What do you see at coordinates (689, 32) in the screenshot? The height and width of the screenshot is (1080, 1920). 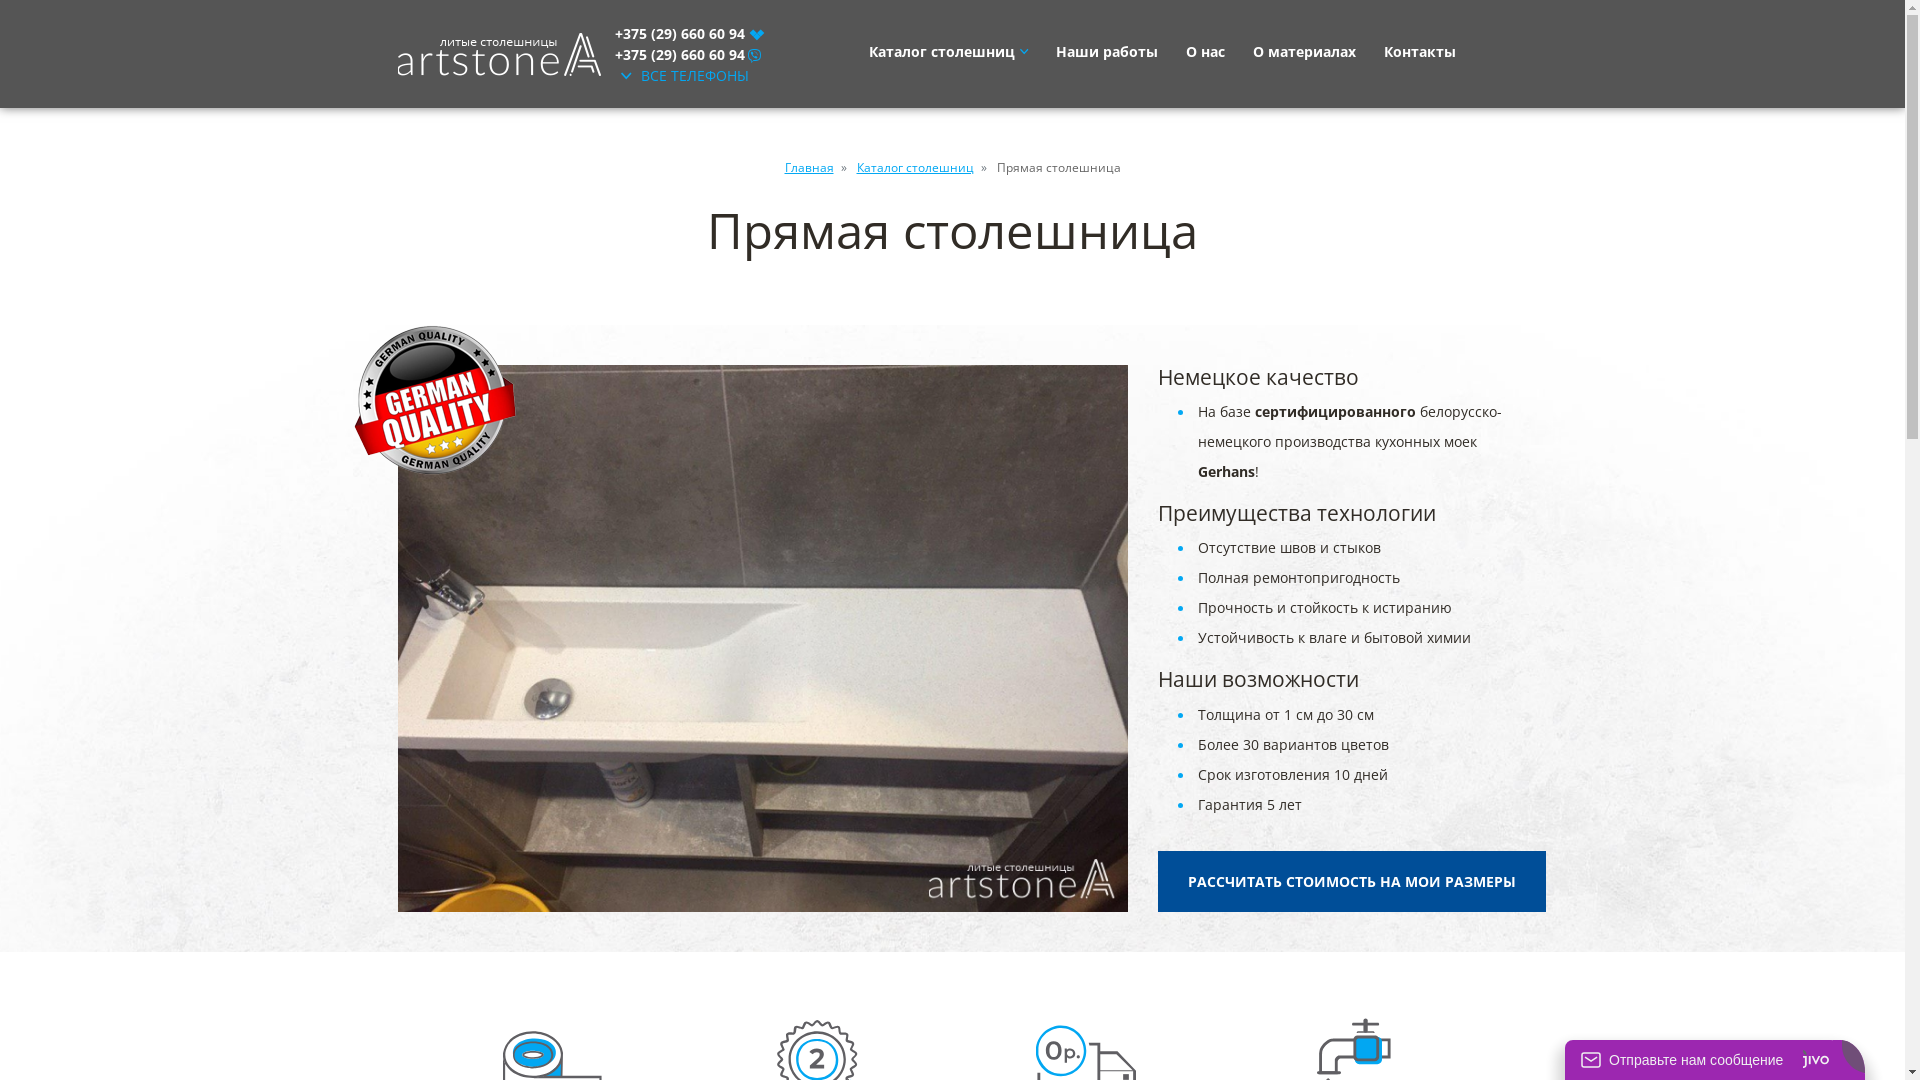 I see `+375 (29) 660 60 94` at bounding box center [689, 32].